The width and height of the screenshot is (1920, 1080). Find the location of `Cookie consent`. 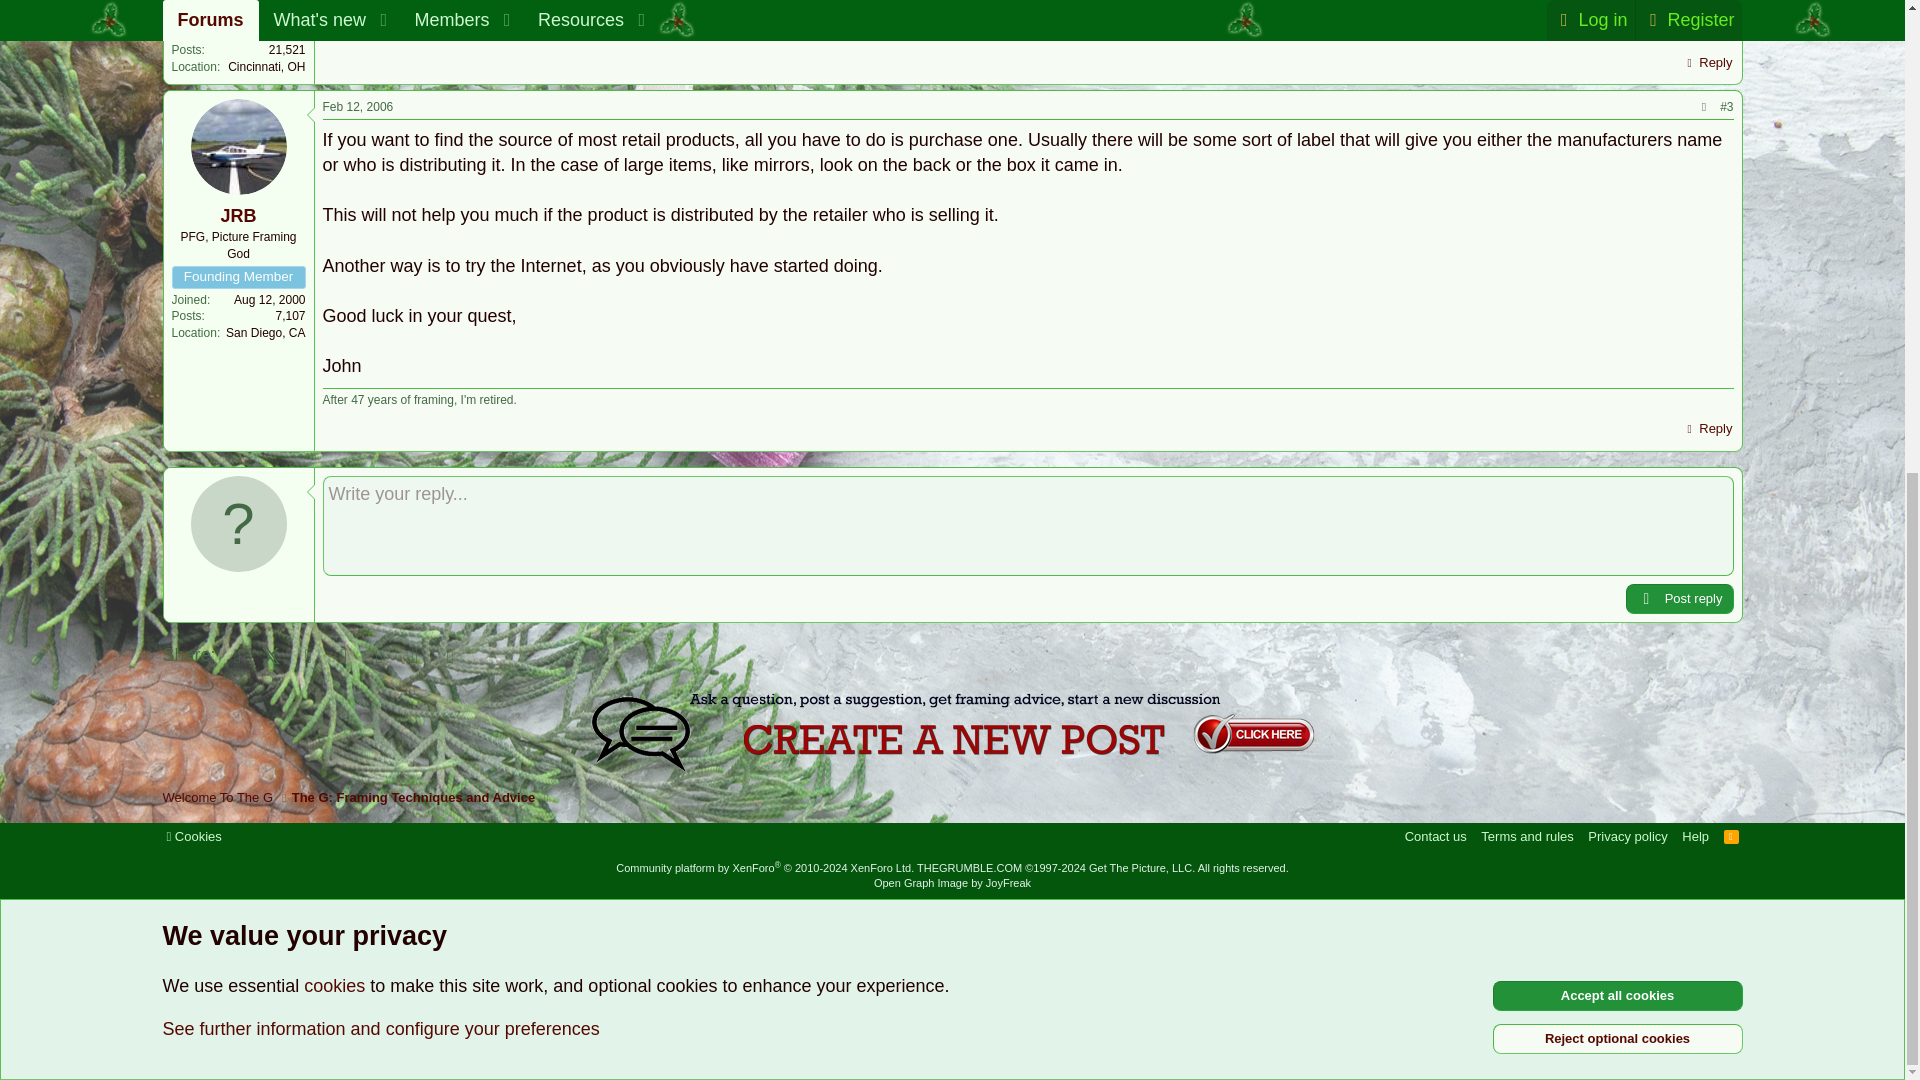

Cookie consent is located at coordinates (192, 836).